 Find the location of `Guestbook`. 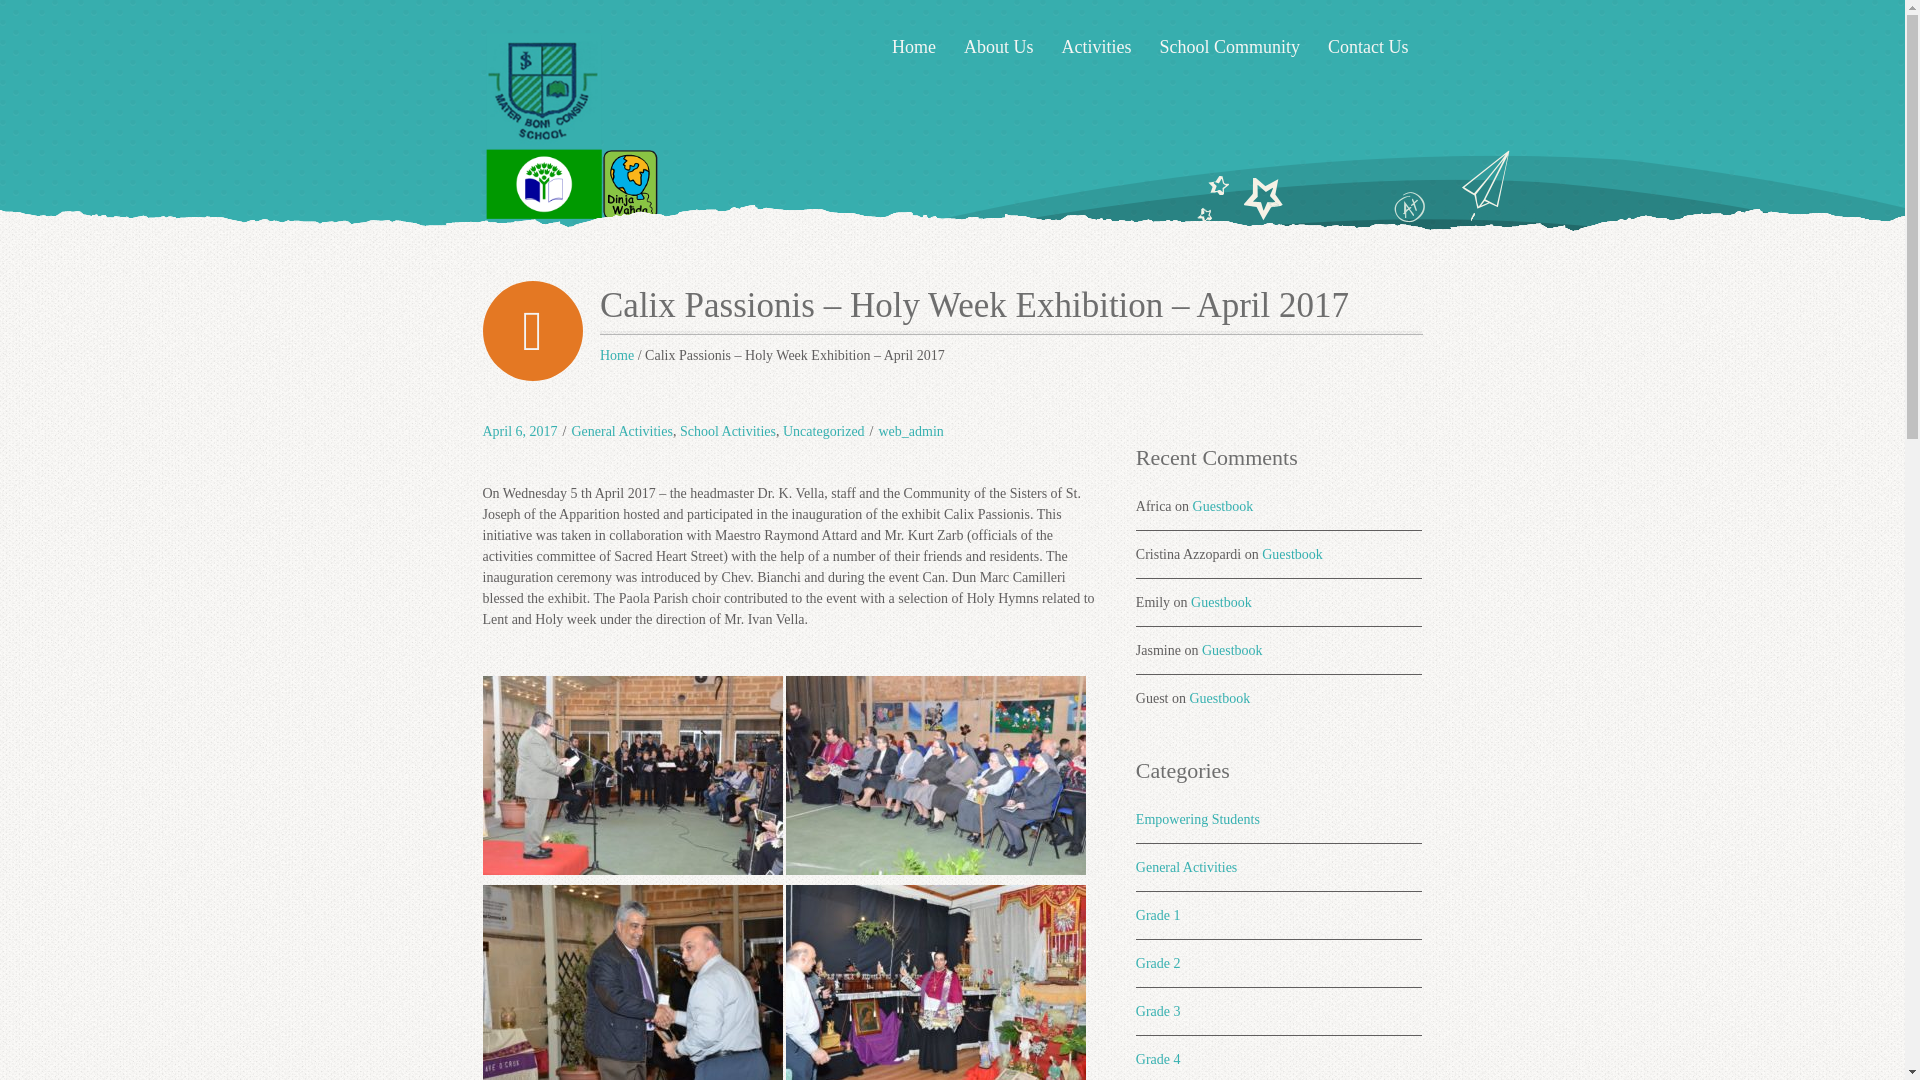

Guestbook is located at coordinates (1220, 698).